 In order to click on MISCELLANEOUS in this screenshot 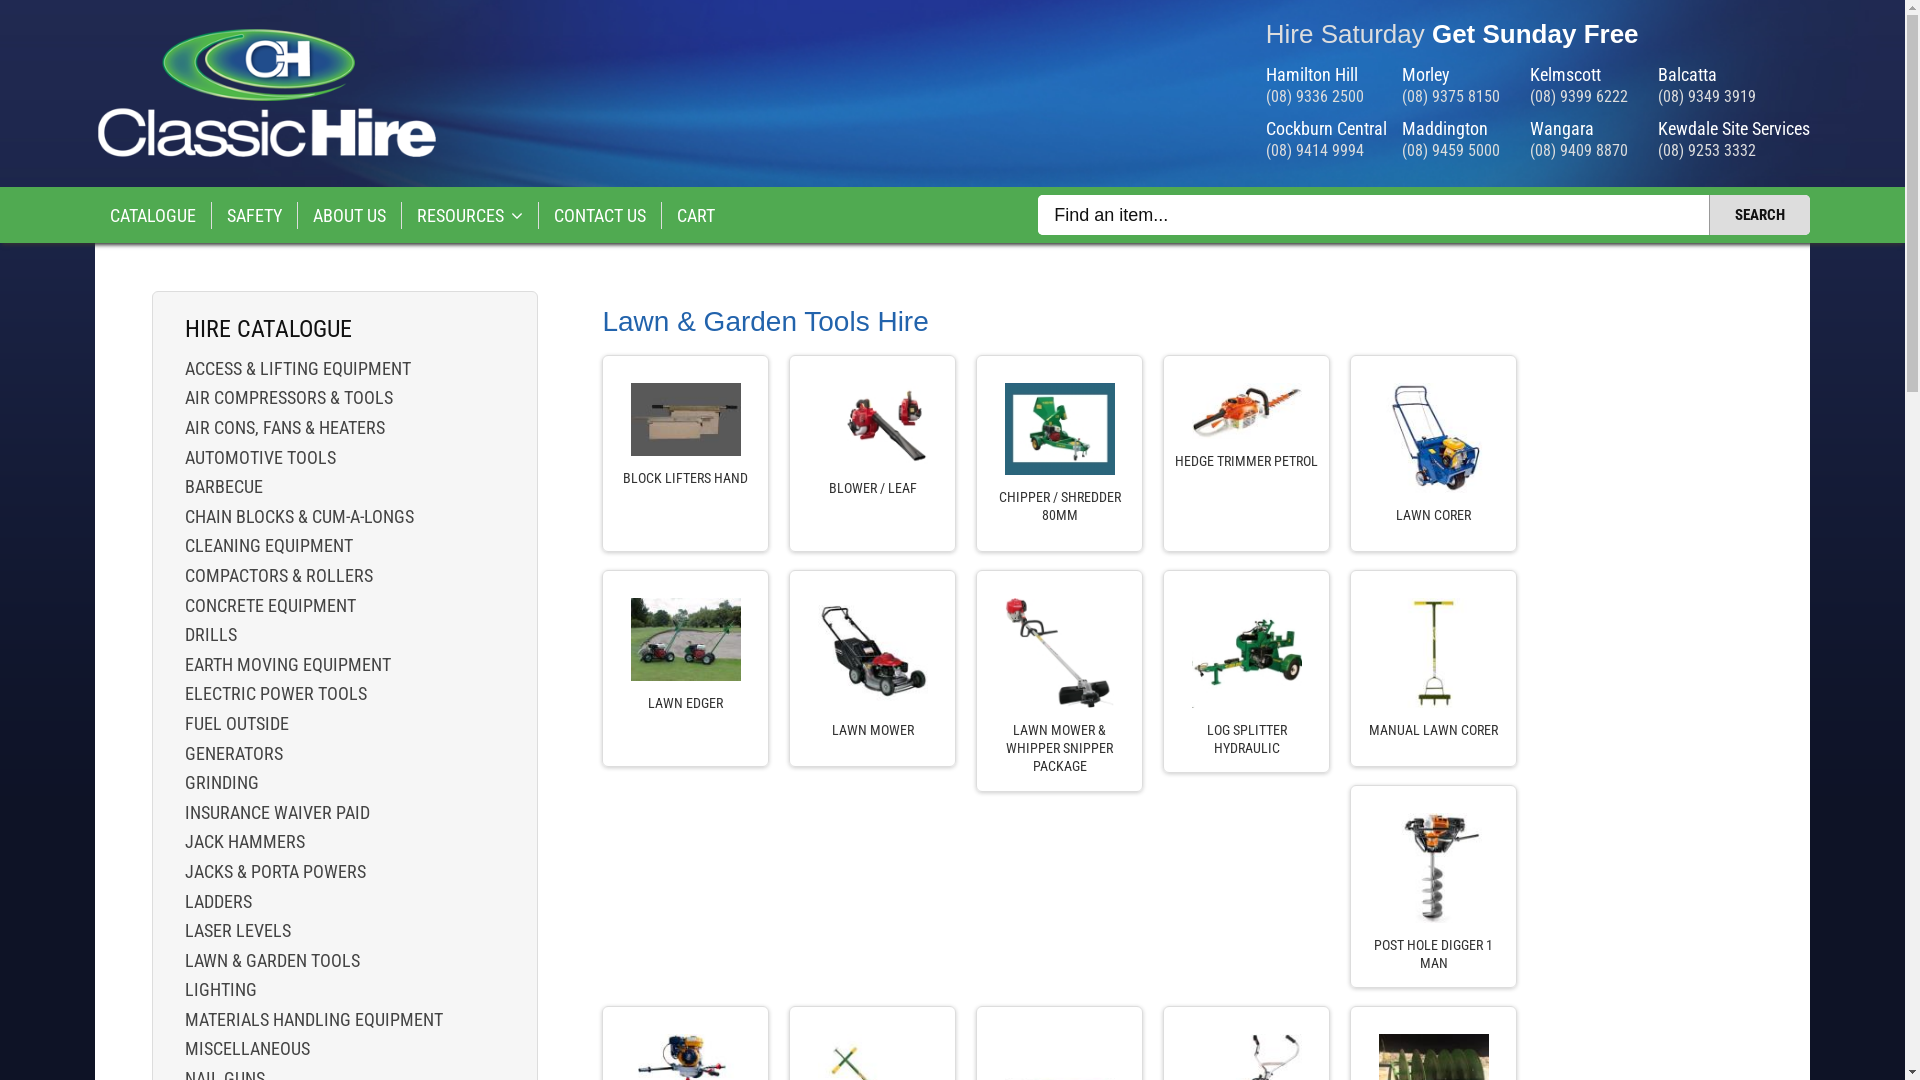, I will do `click(344, 1049)`.